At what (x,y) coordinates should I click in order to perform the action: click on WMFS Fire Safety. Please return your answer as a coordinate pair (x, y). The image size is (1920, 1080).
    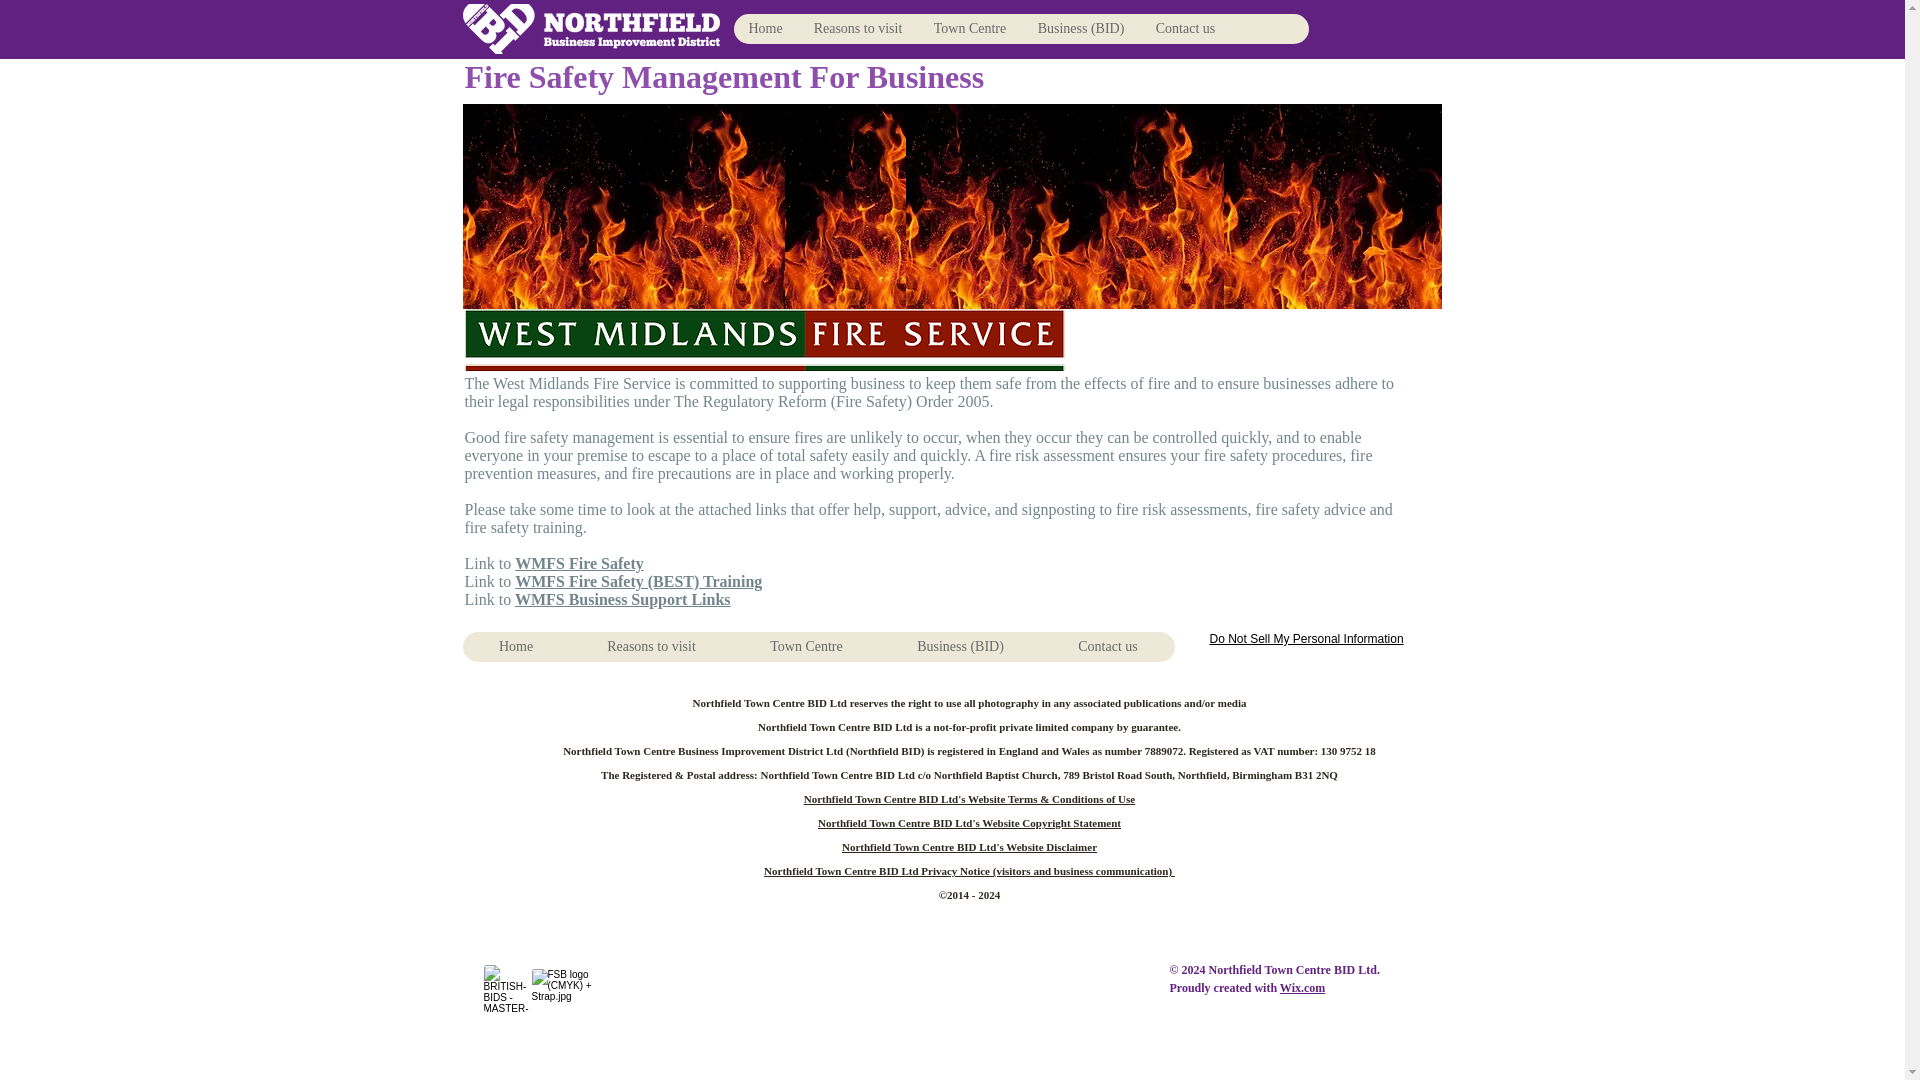
    Looking at the image, I should click on (578, 564).